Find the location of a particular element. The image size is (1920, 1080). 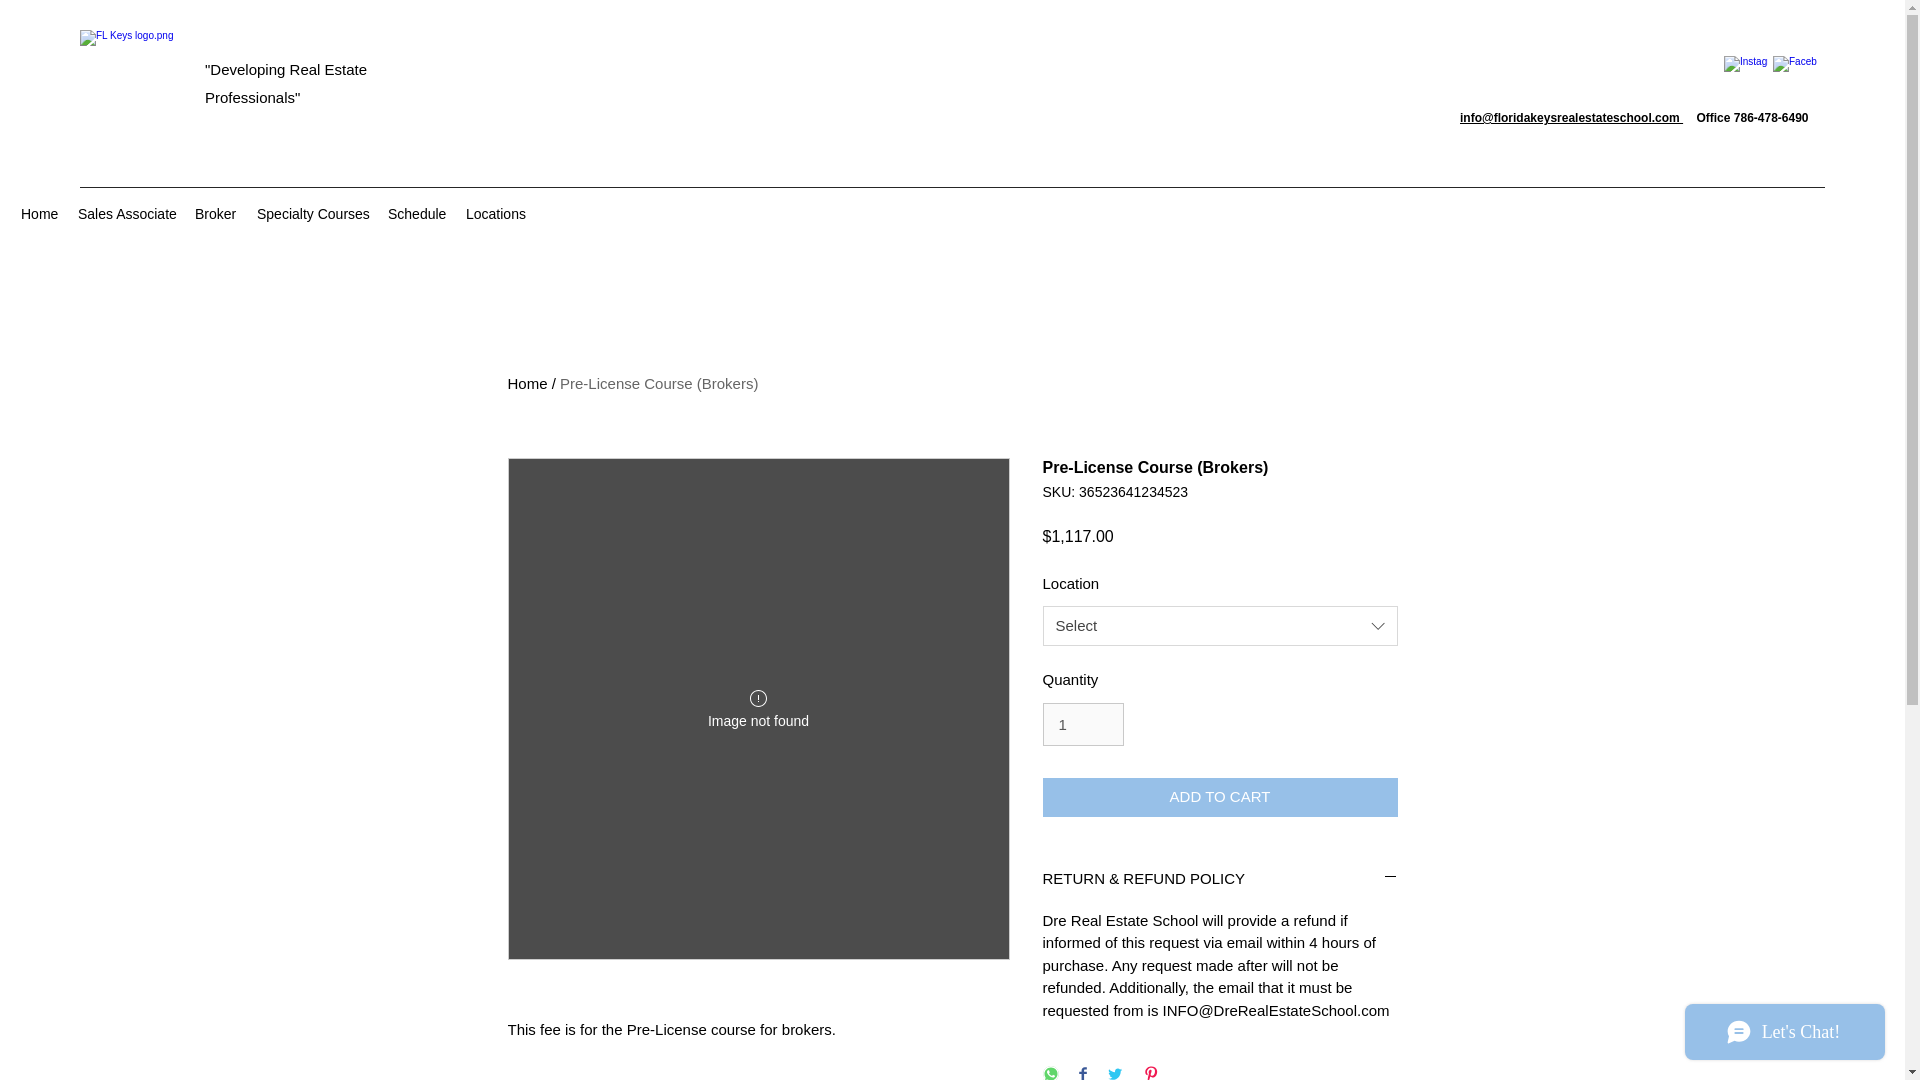

Schedule is located at coordinates (417, 213).